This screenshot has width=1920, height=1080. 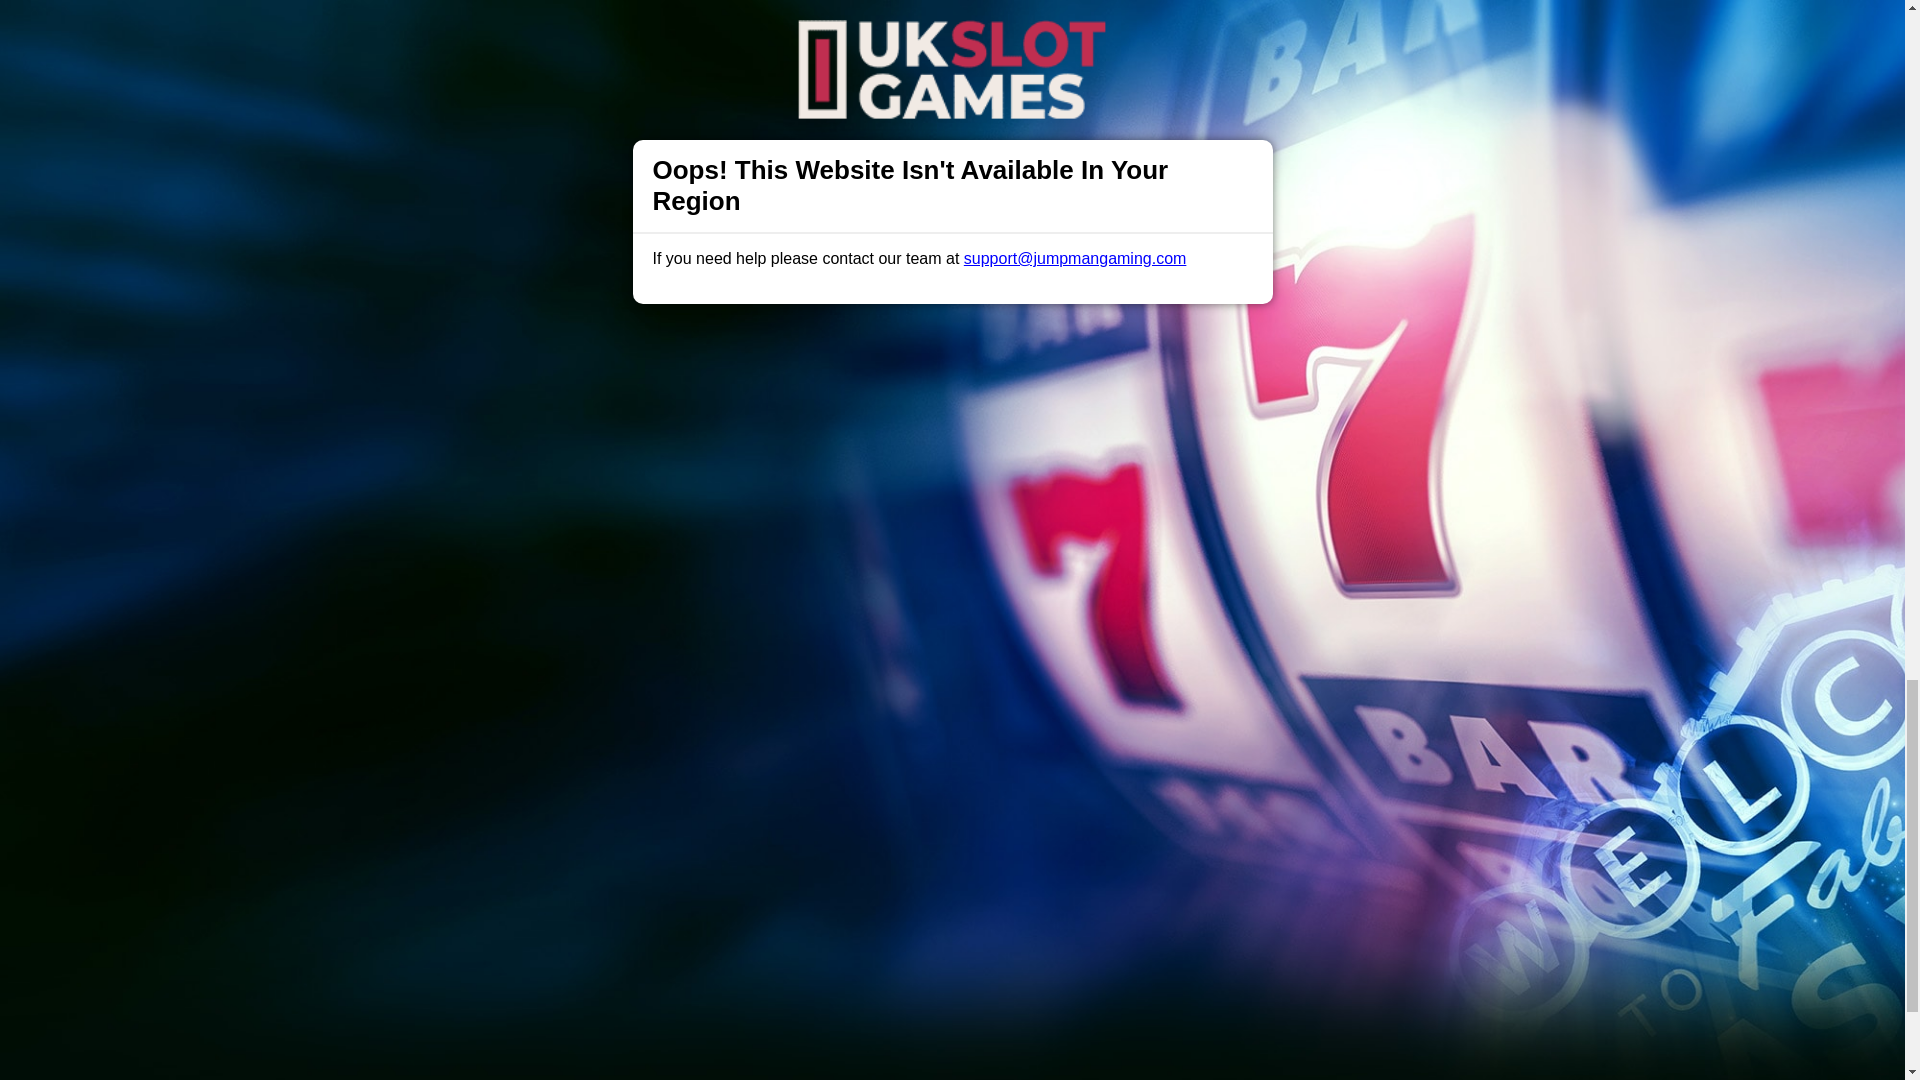 What do you see at coordinates (646, 820) in the screenshot?
I see `Help` at bounding box center [646, 820].